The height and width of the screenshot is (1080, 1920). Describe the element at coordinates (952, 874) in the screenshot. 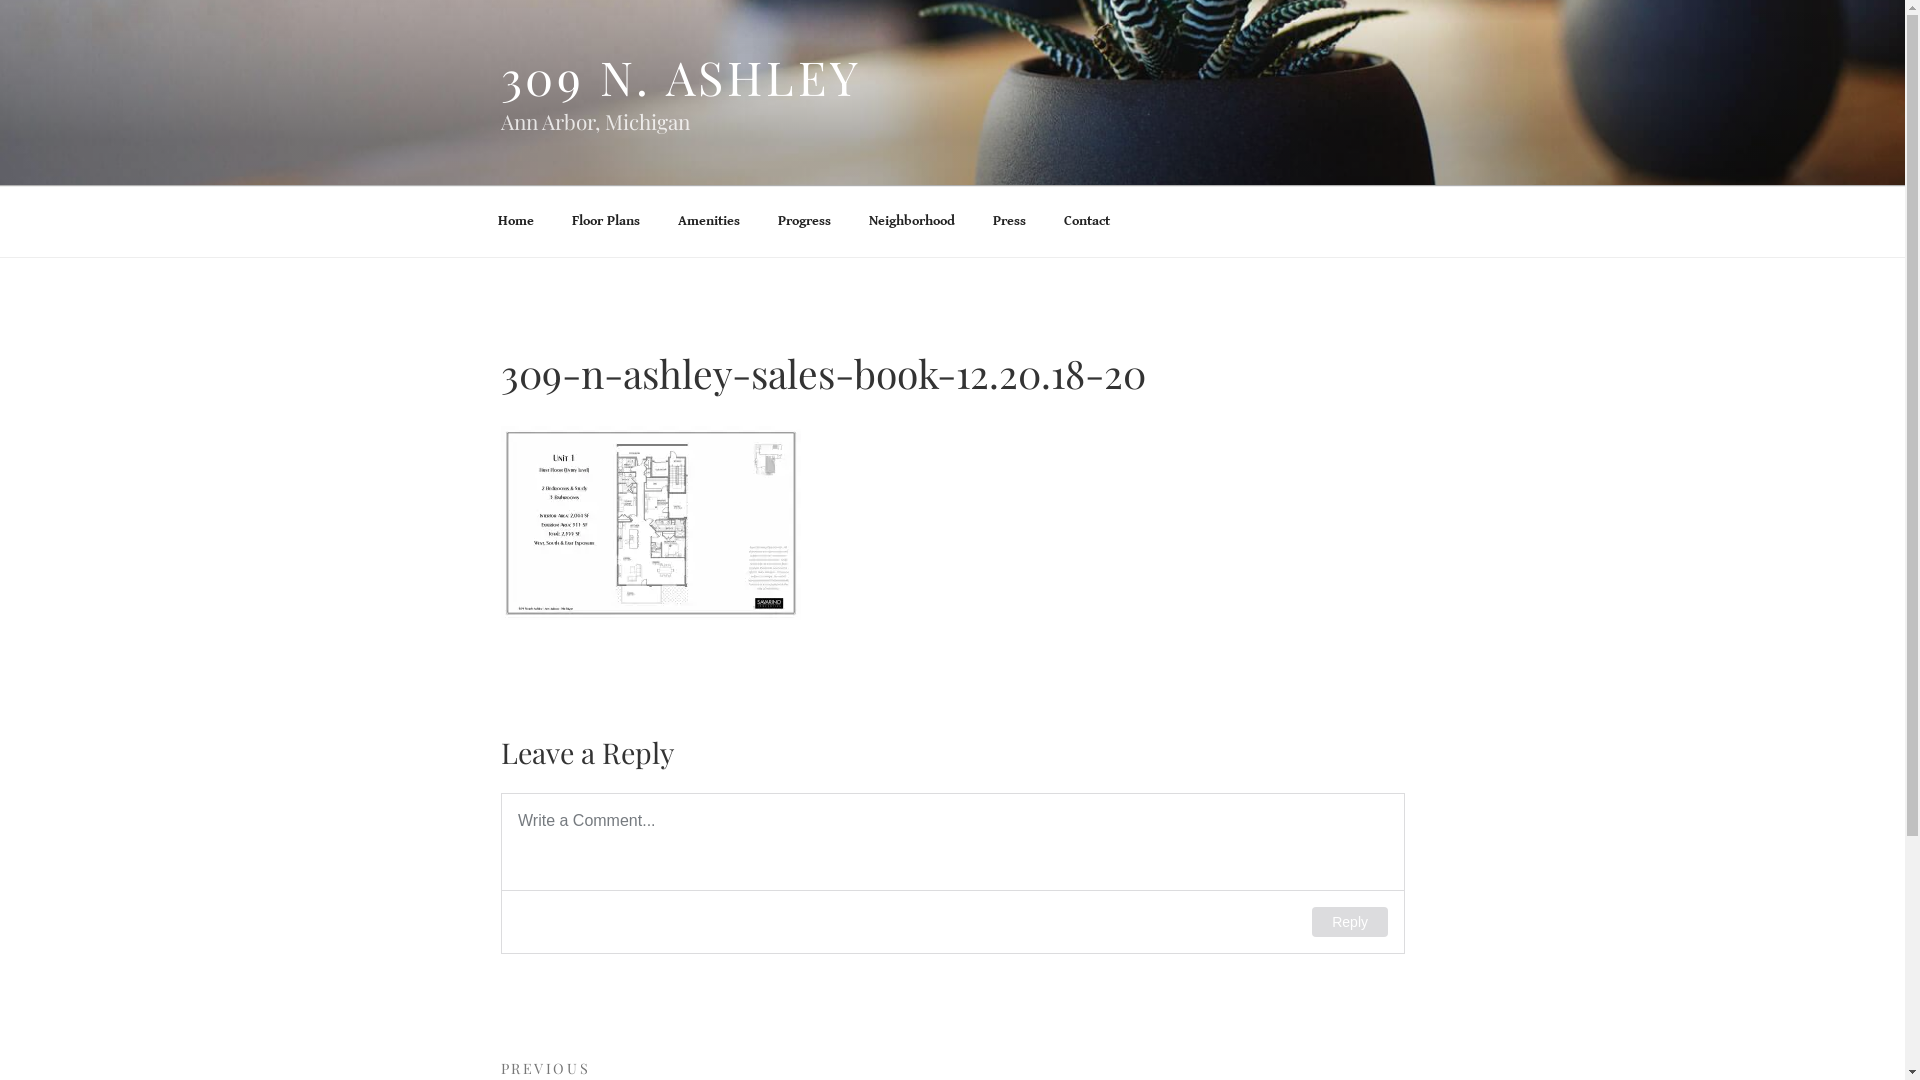

I see `Comment Form` at that location.